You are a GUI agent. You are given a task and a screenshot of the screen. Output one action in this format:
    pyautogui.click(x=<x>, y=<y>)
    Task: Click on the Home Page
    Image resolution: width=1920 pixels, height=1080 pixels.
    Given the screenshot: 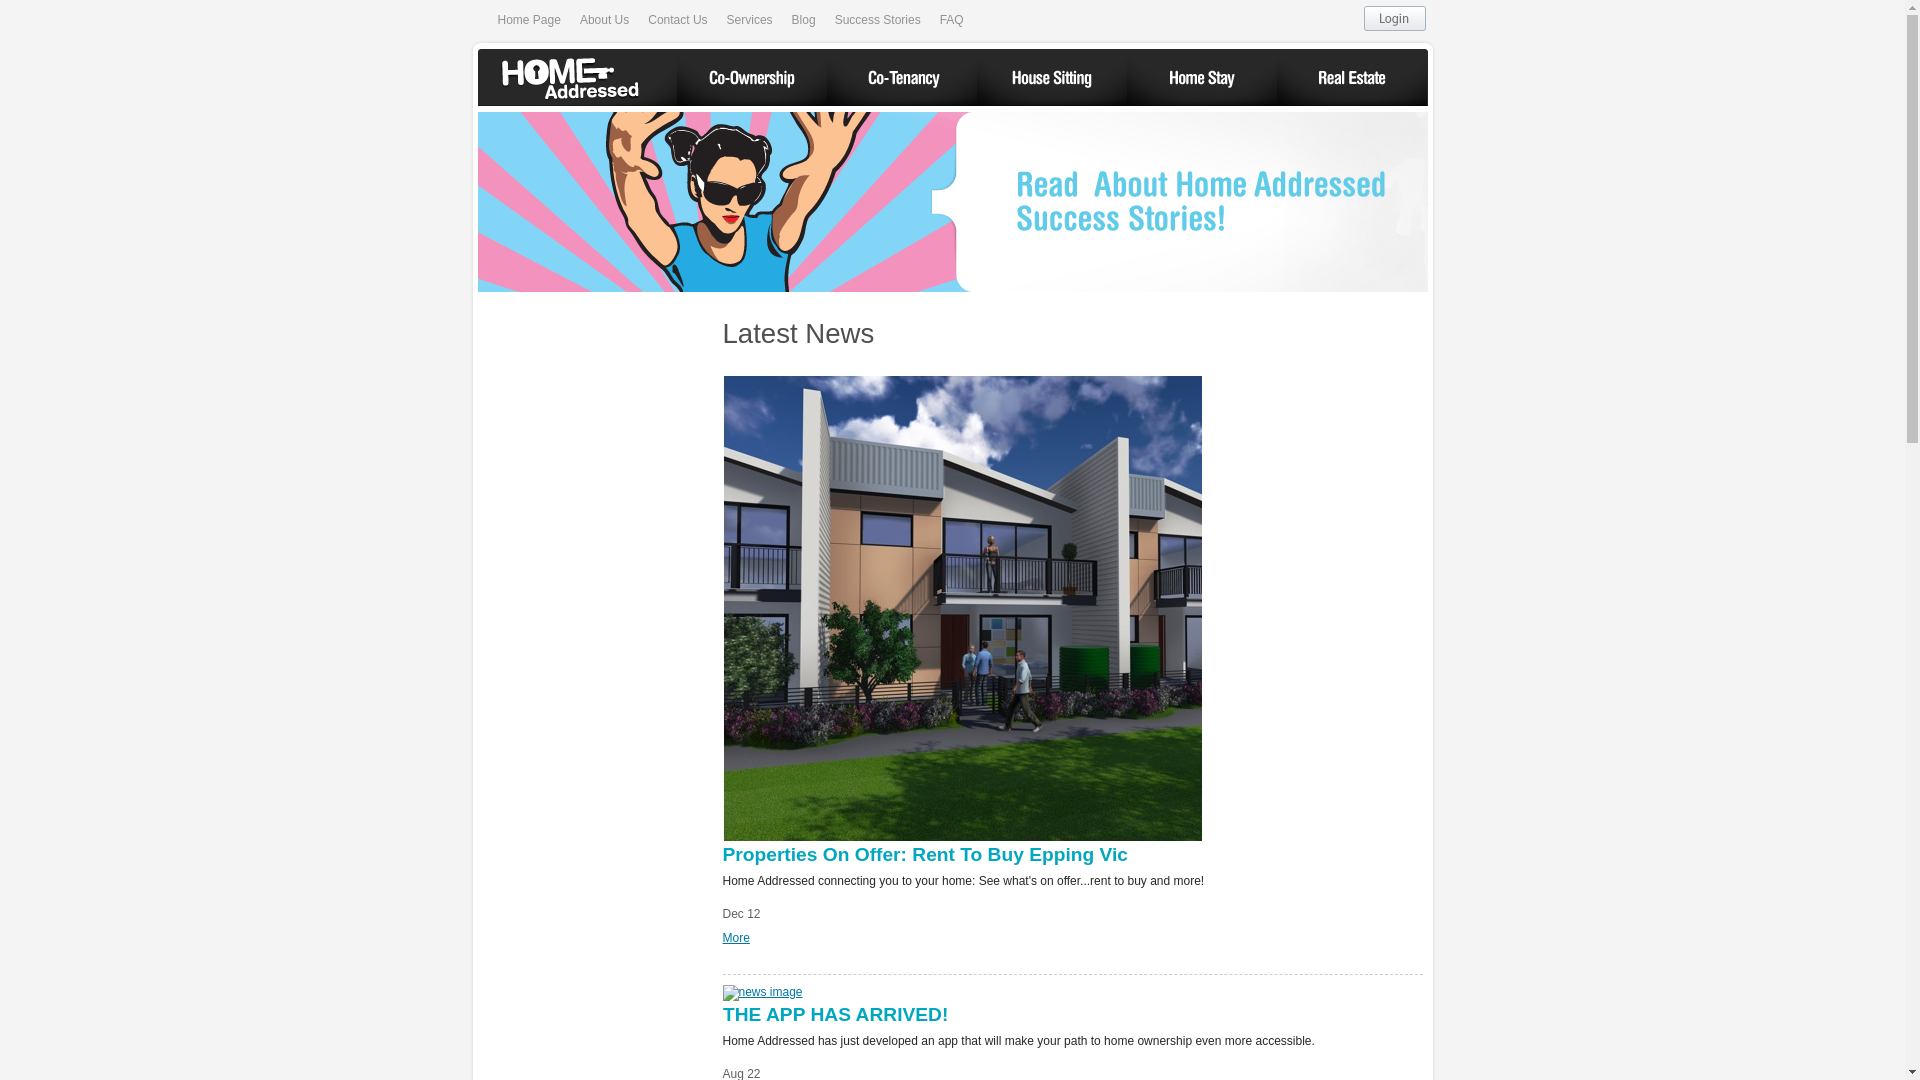 What is the action you would take?
    pyautogui.click(x=530, y=20)
    